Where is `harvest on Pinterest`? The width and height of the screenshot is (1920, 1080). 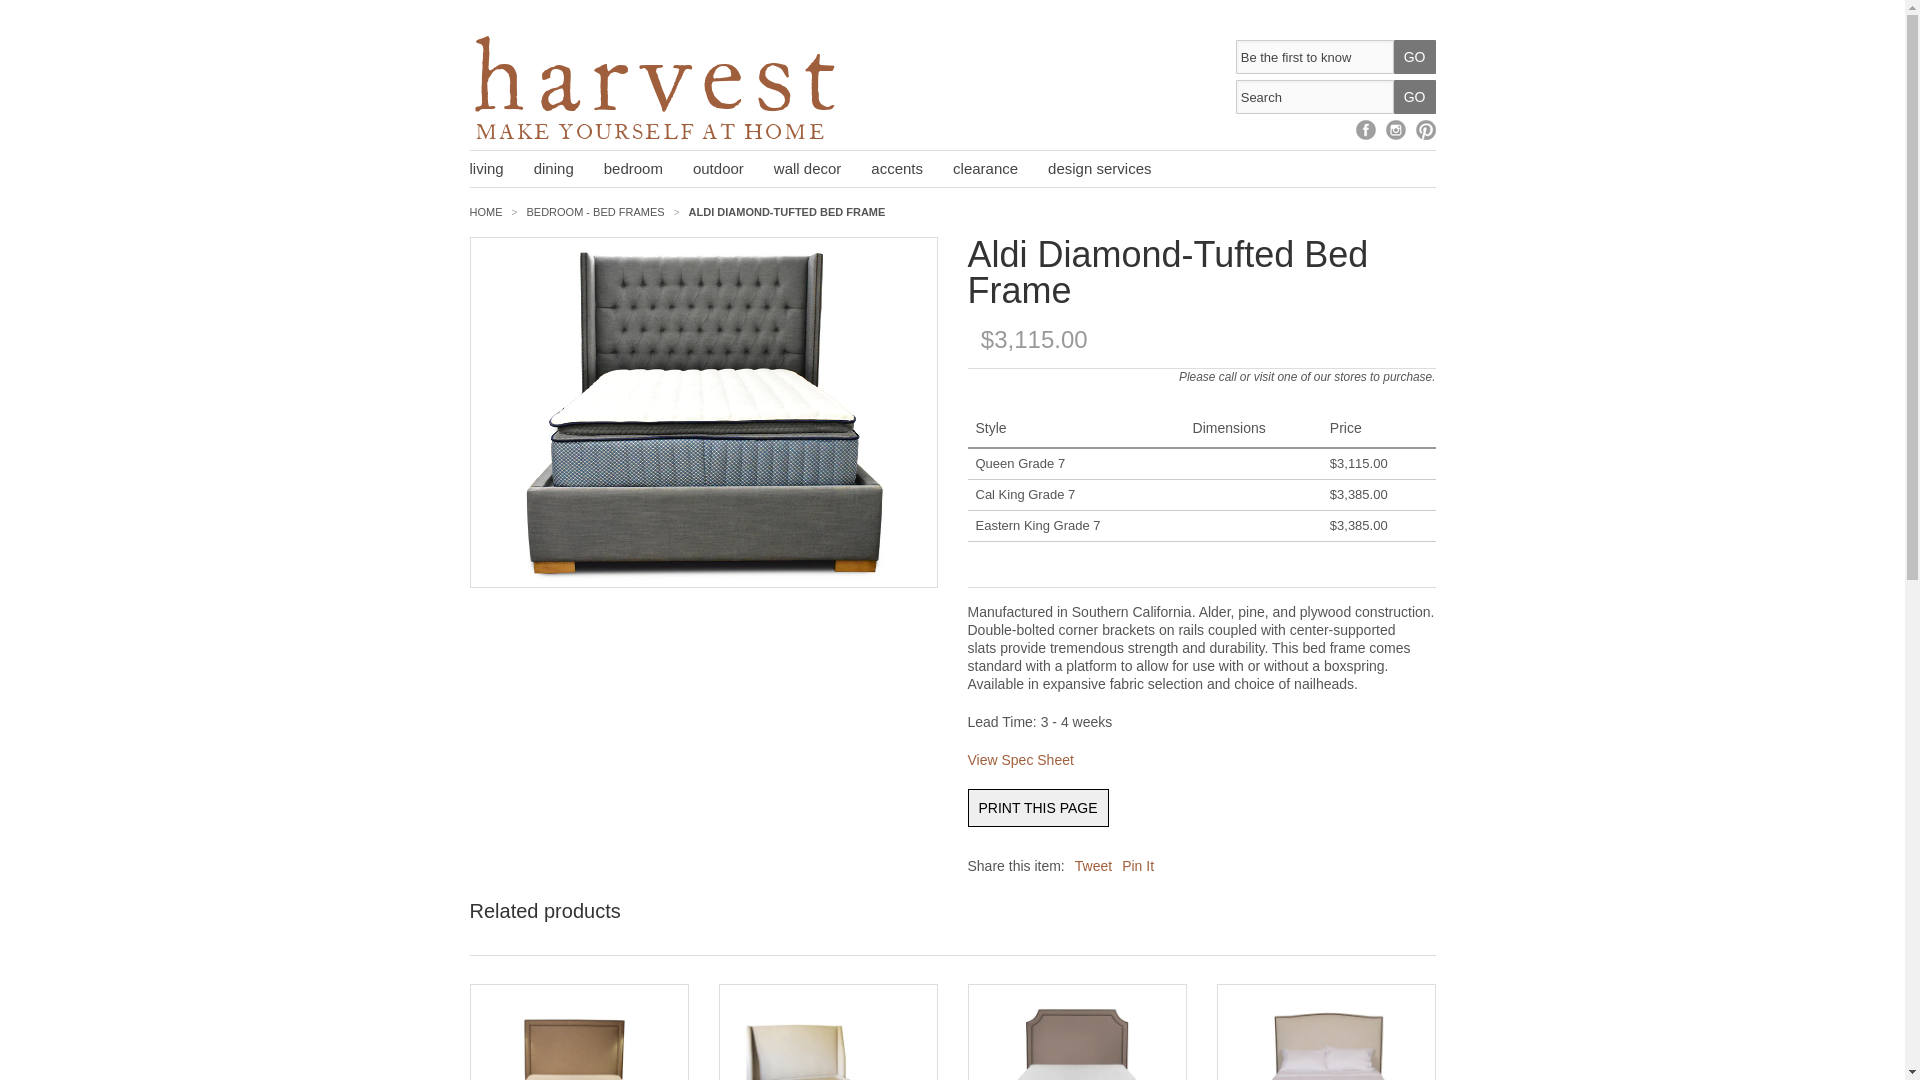 harvest on Pinterest is located at coordinates (1426, 130).